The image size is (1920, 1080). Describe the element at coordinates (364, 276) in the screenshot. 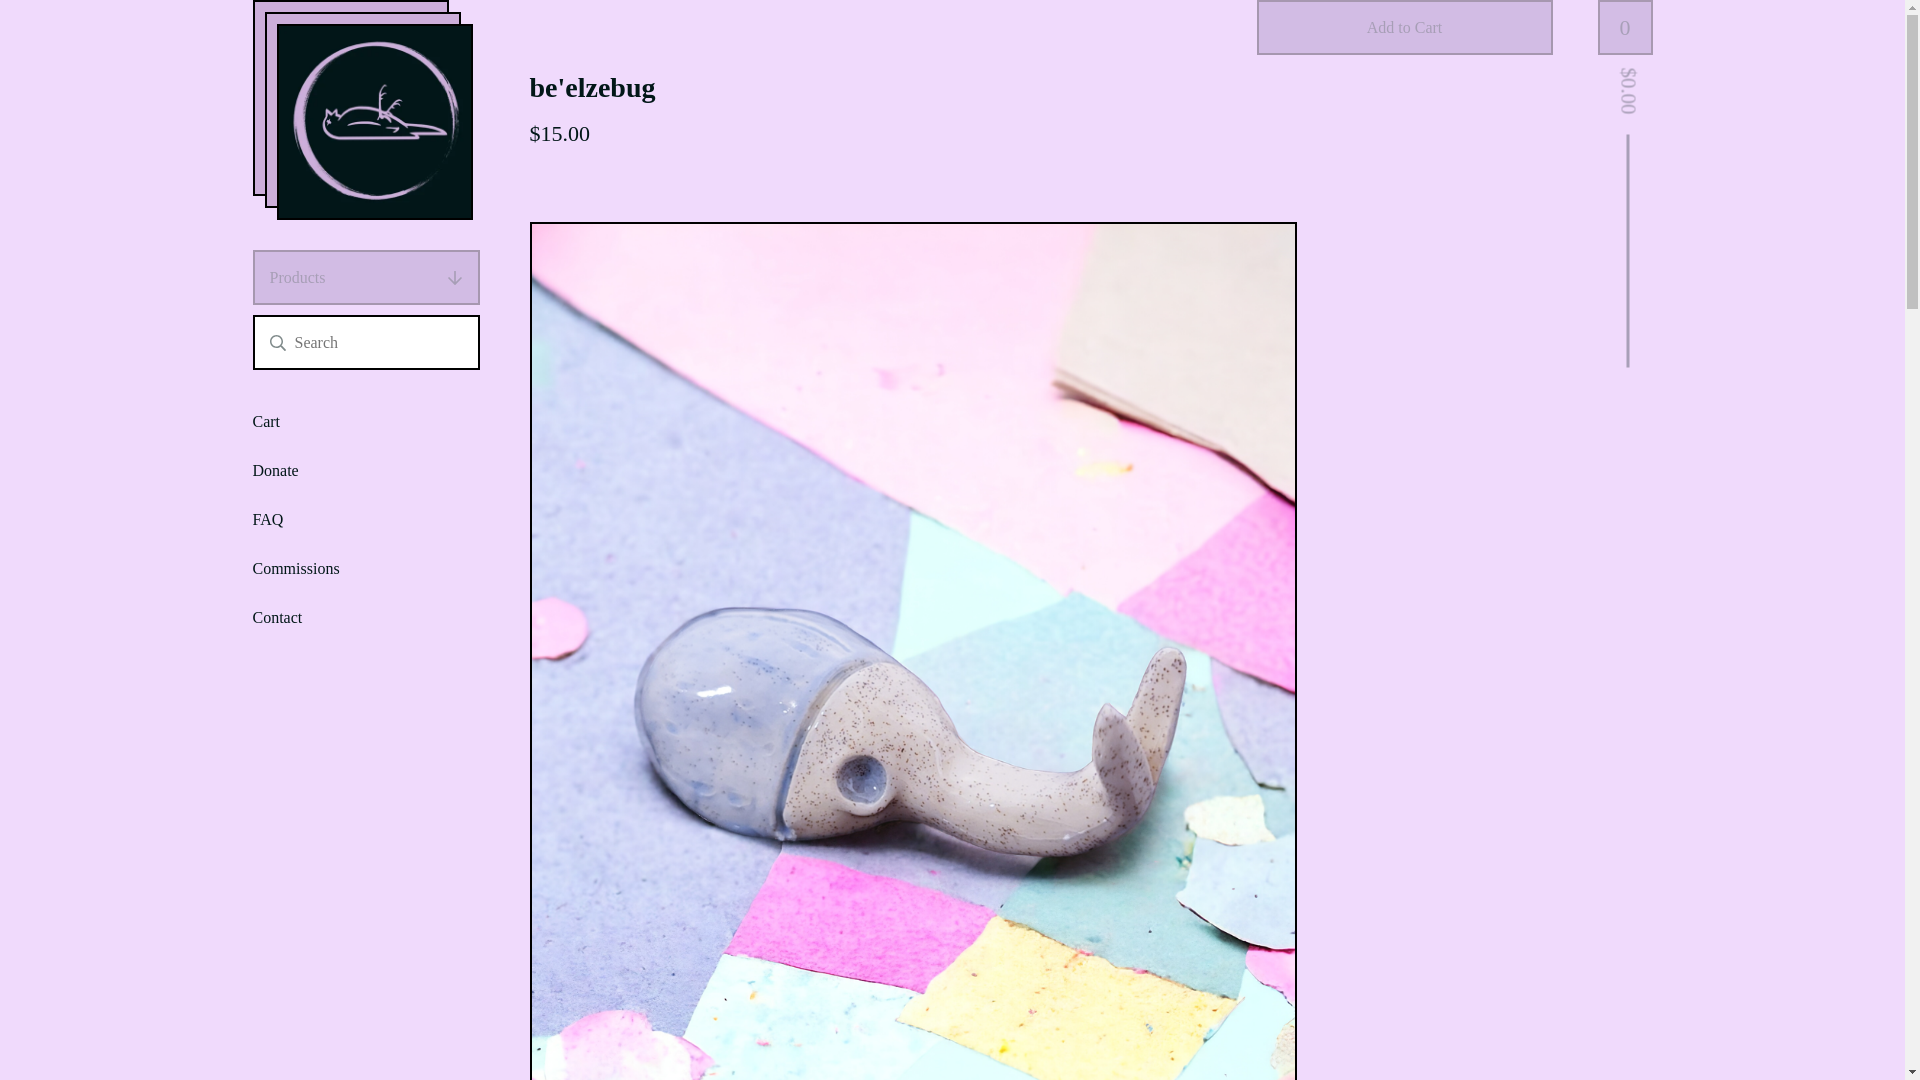

I see `Products` at that location.